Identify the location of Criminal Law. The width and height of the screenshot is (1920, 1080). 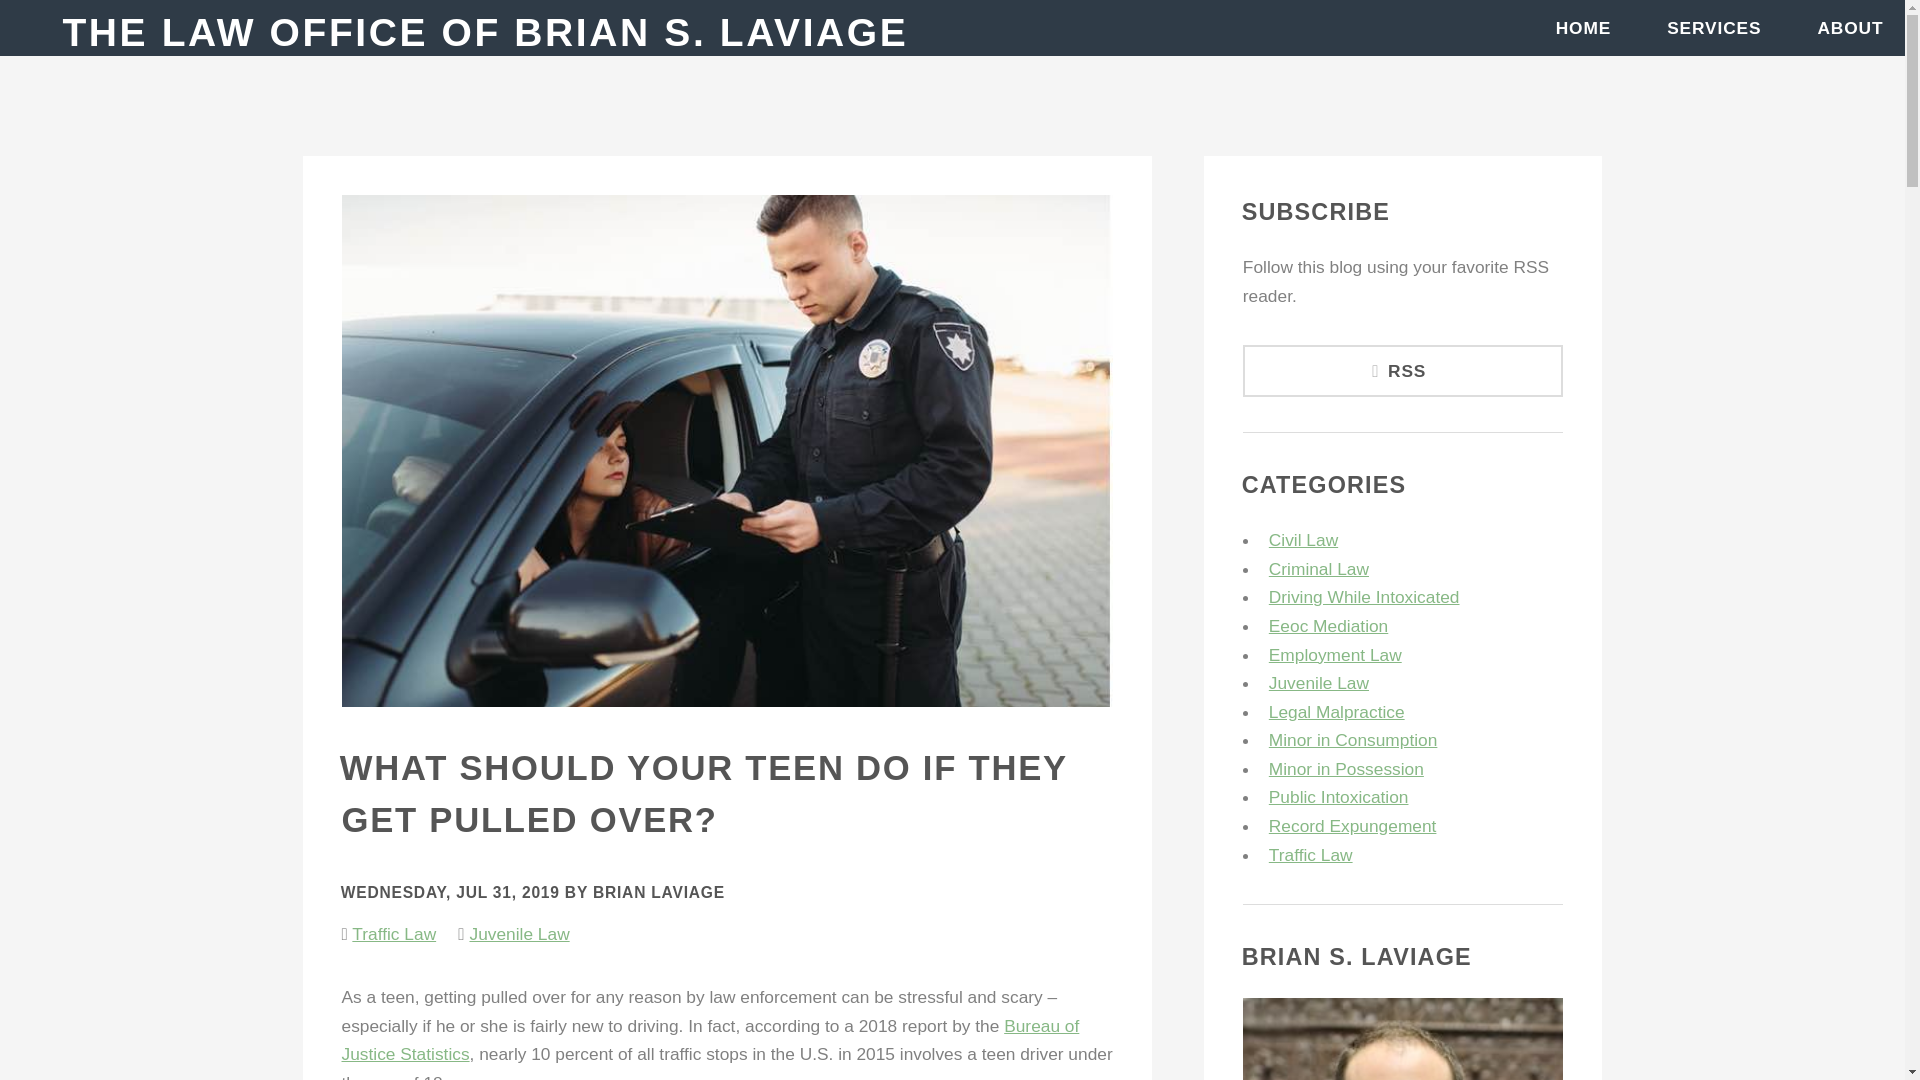
(1318, 568).